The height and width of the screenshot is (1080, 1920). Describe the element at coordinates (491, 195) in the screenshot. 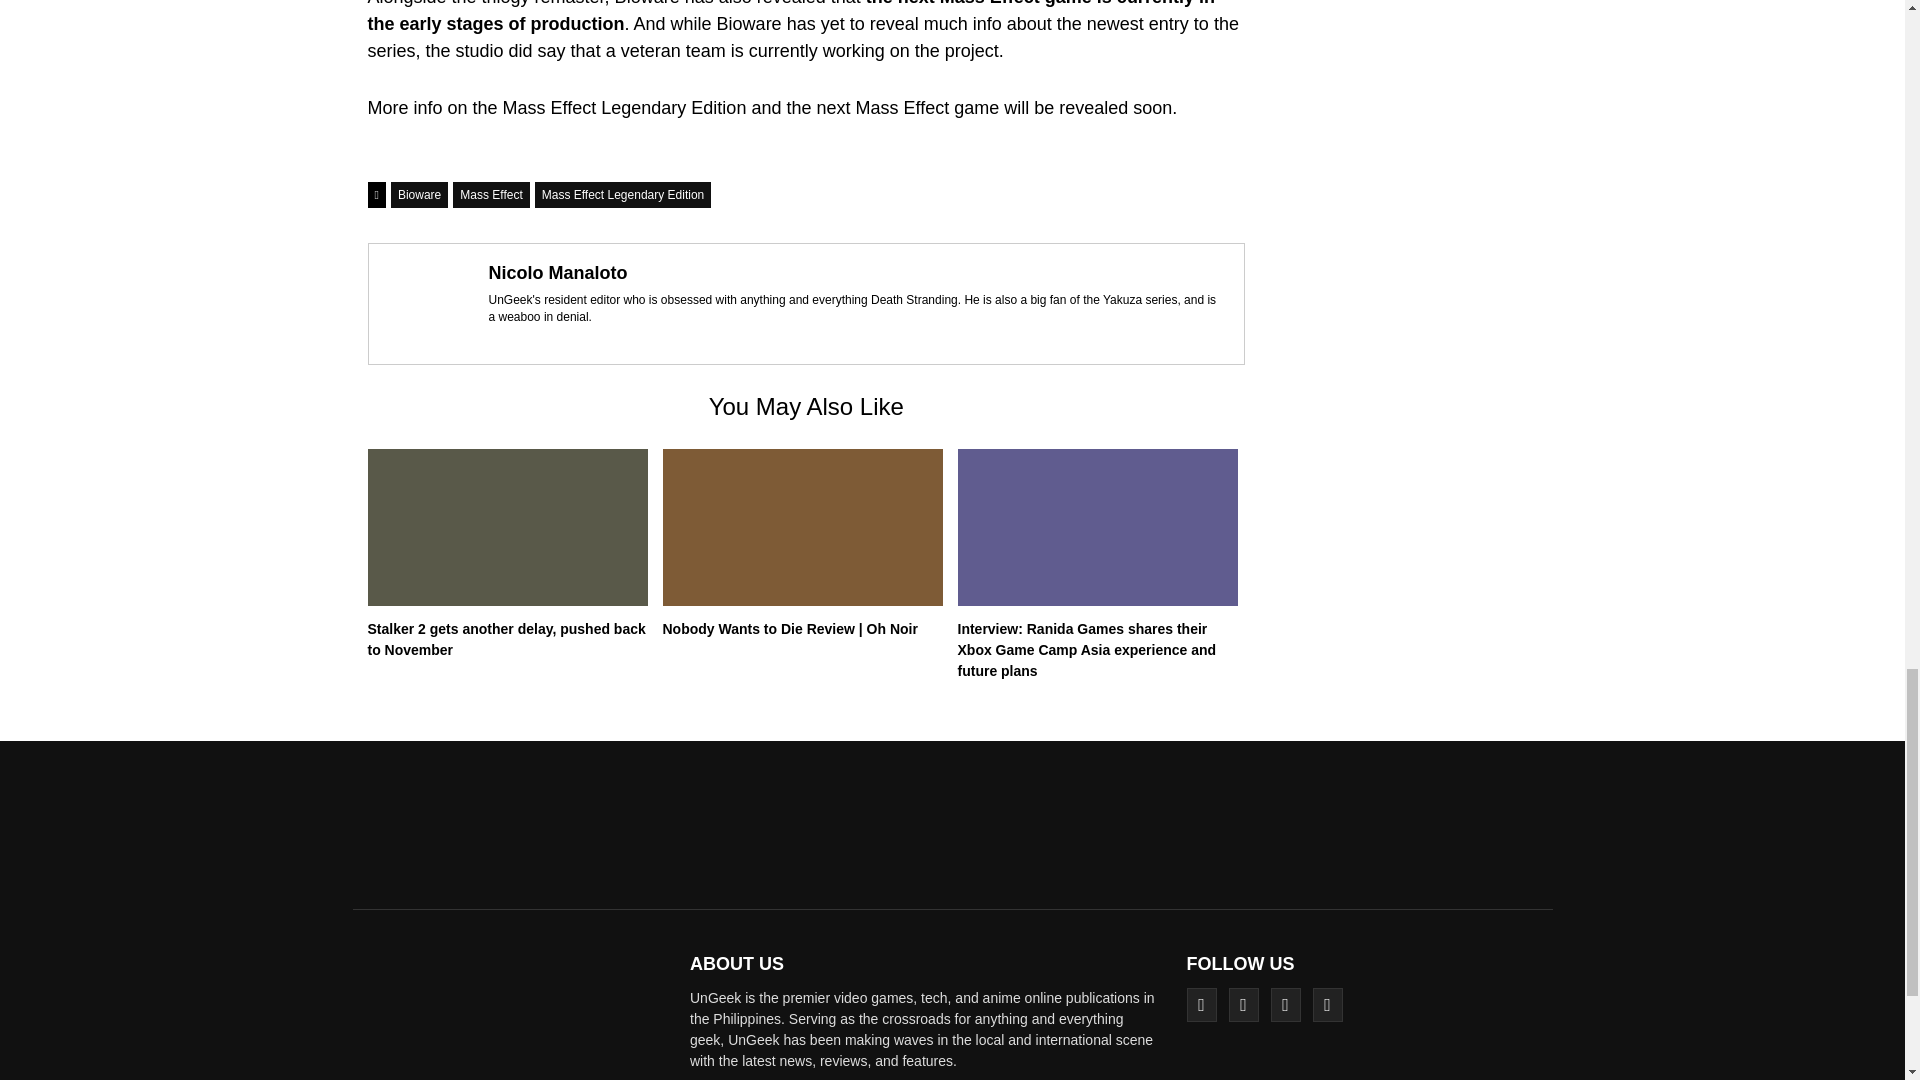

I see `Mass Effect` at that location.